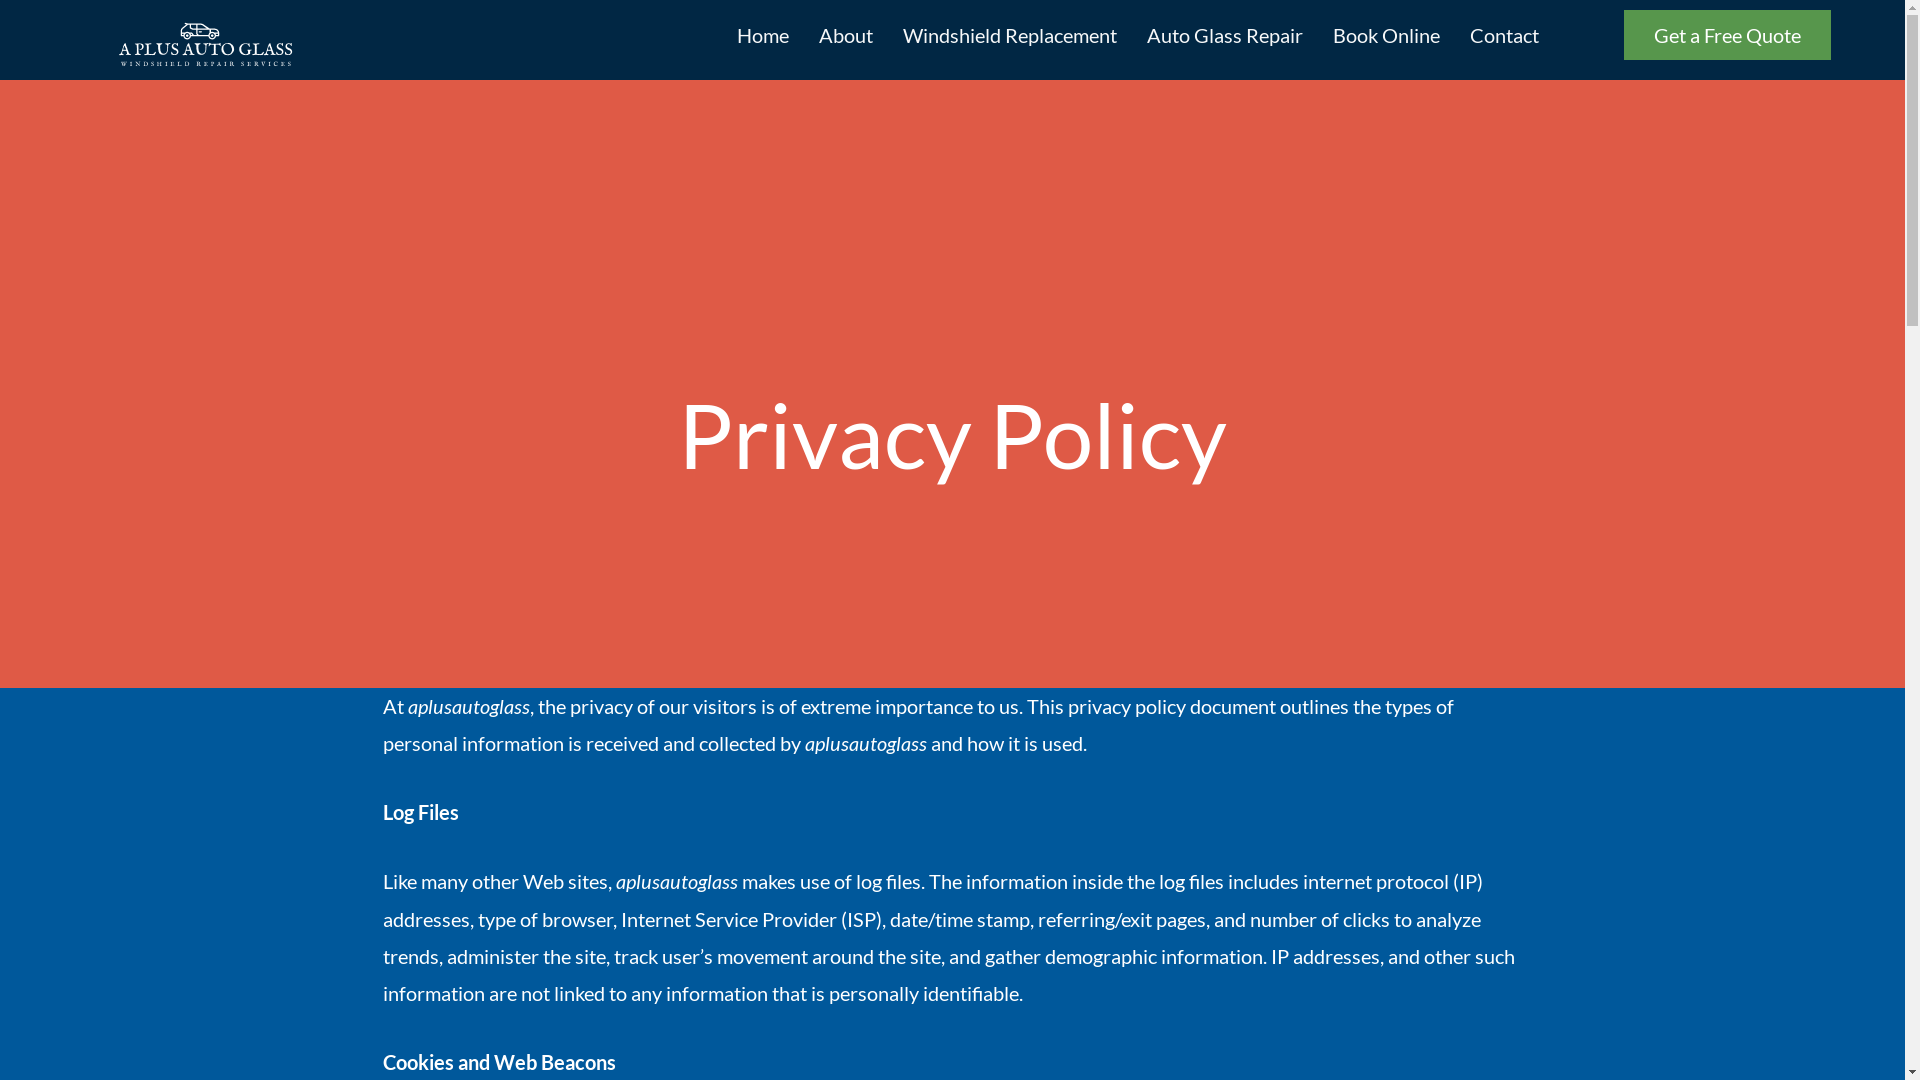 The width and height of the screenshot is (1920, 1080). What do you see at coordinates (1225, 35) in the screenshot?
I see `Auto Glass Repair` at bounding box center [1225, 35].